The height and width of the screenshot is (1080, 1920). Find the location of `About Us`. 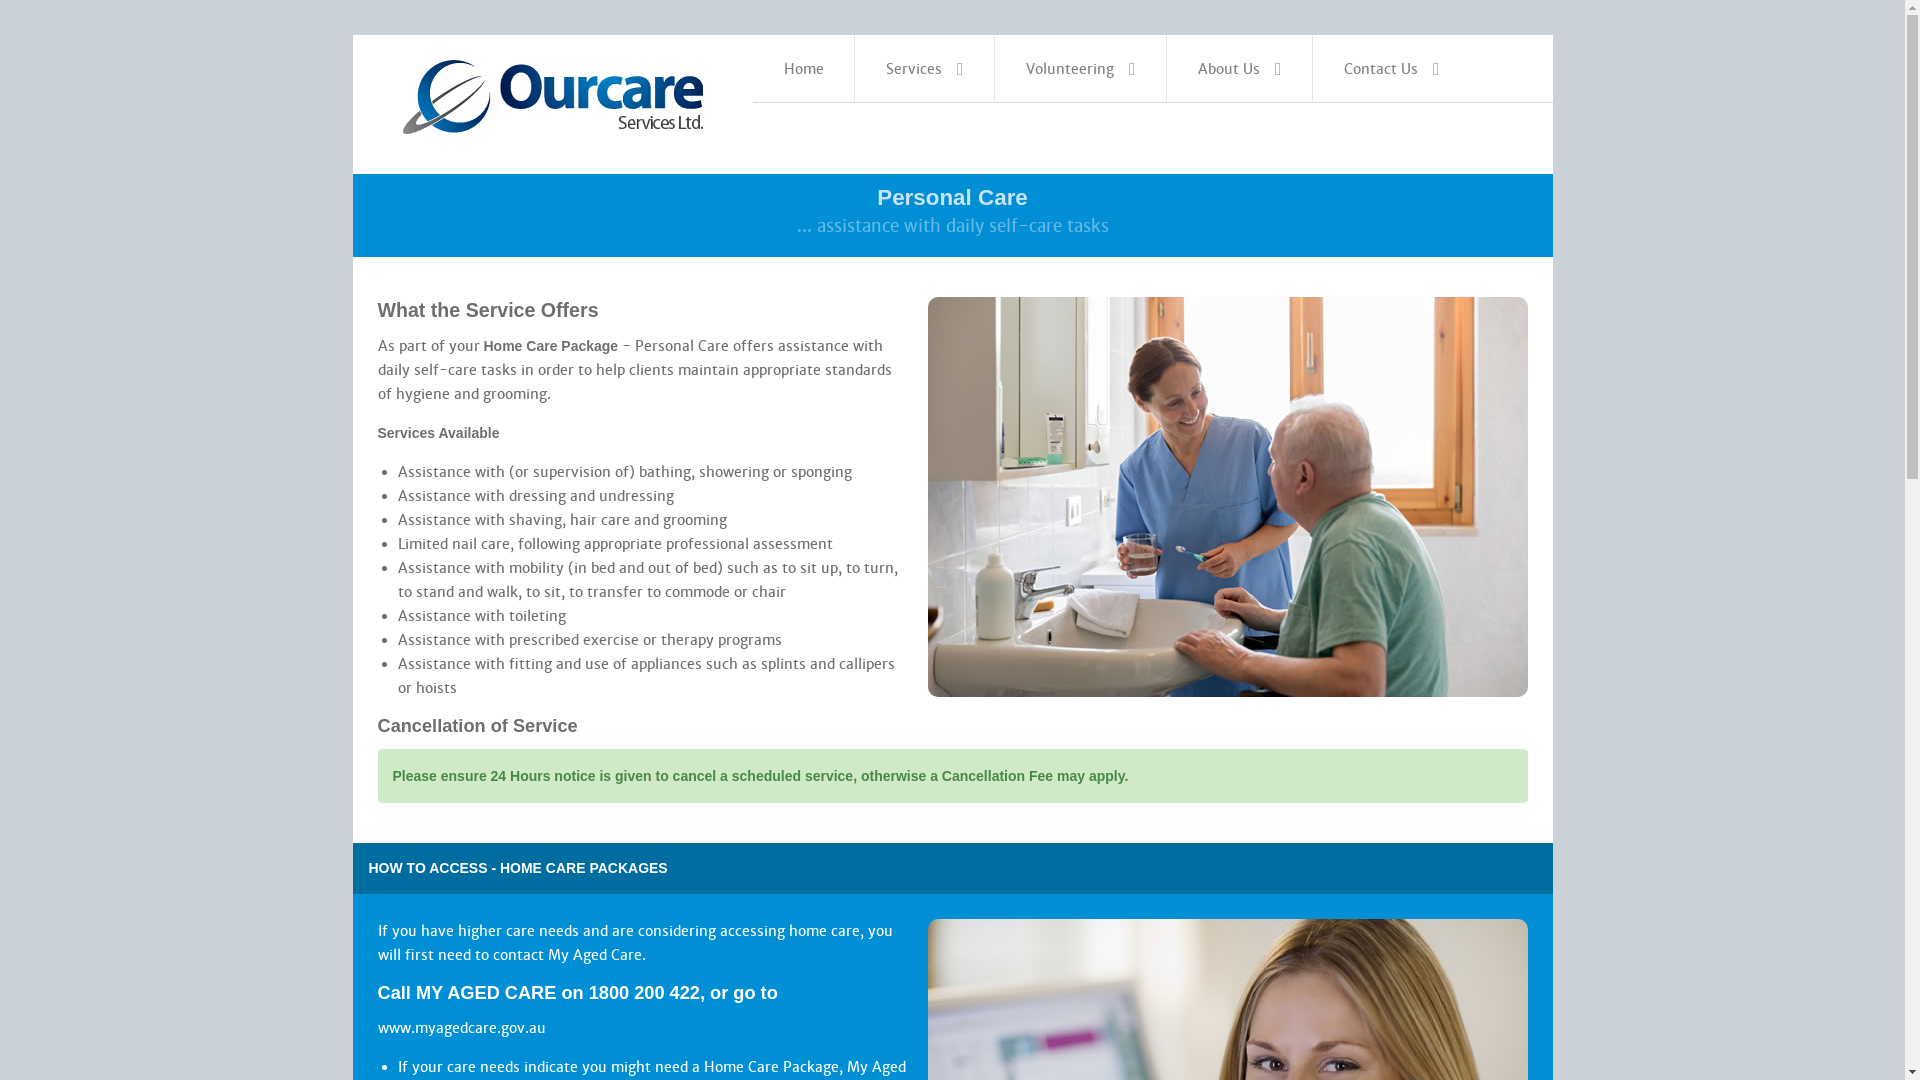

About Us is located at coordinates (1240, 68).